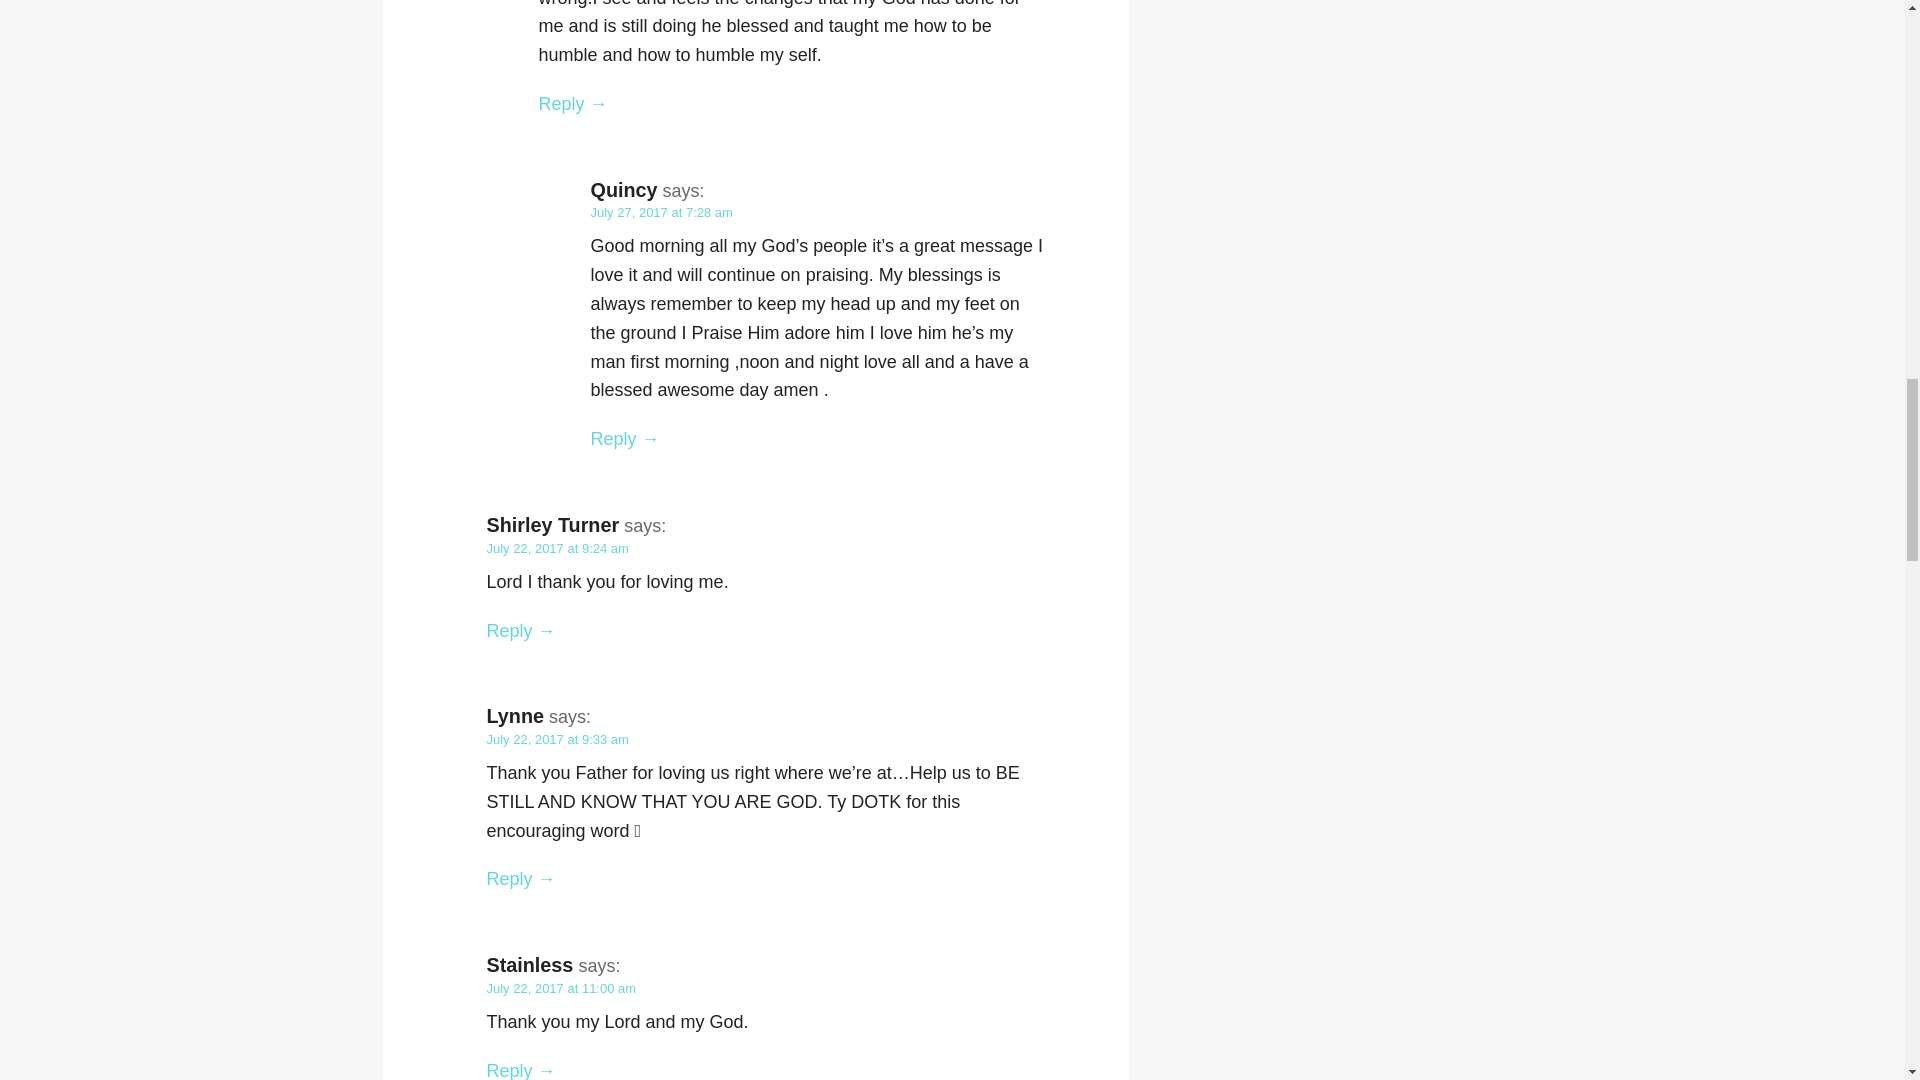 Image resolution: width=1920 pixels, height=1080 pixels. Describe the element at coordinates (520, 1070) in the screenshot. I see `Reply` at that location.